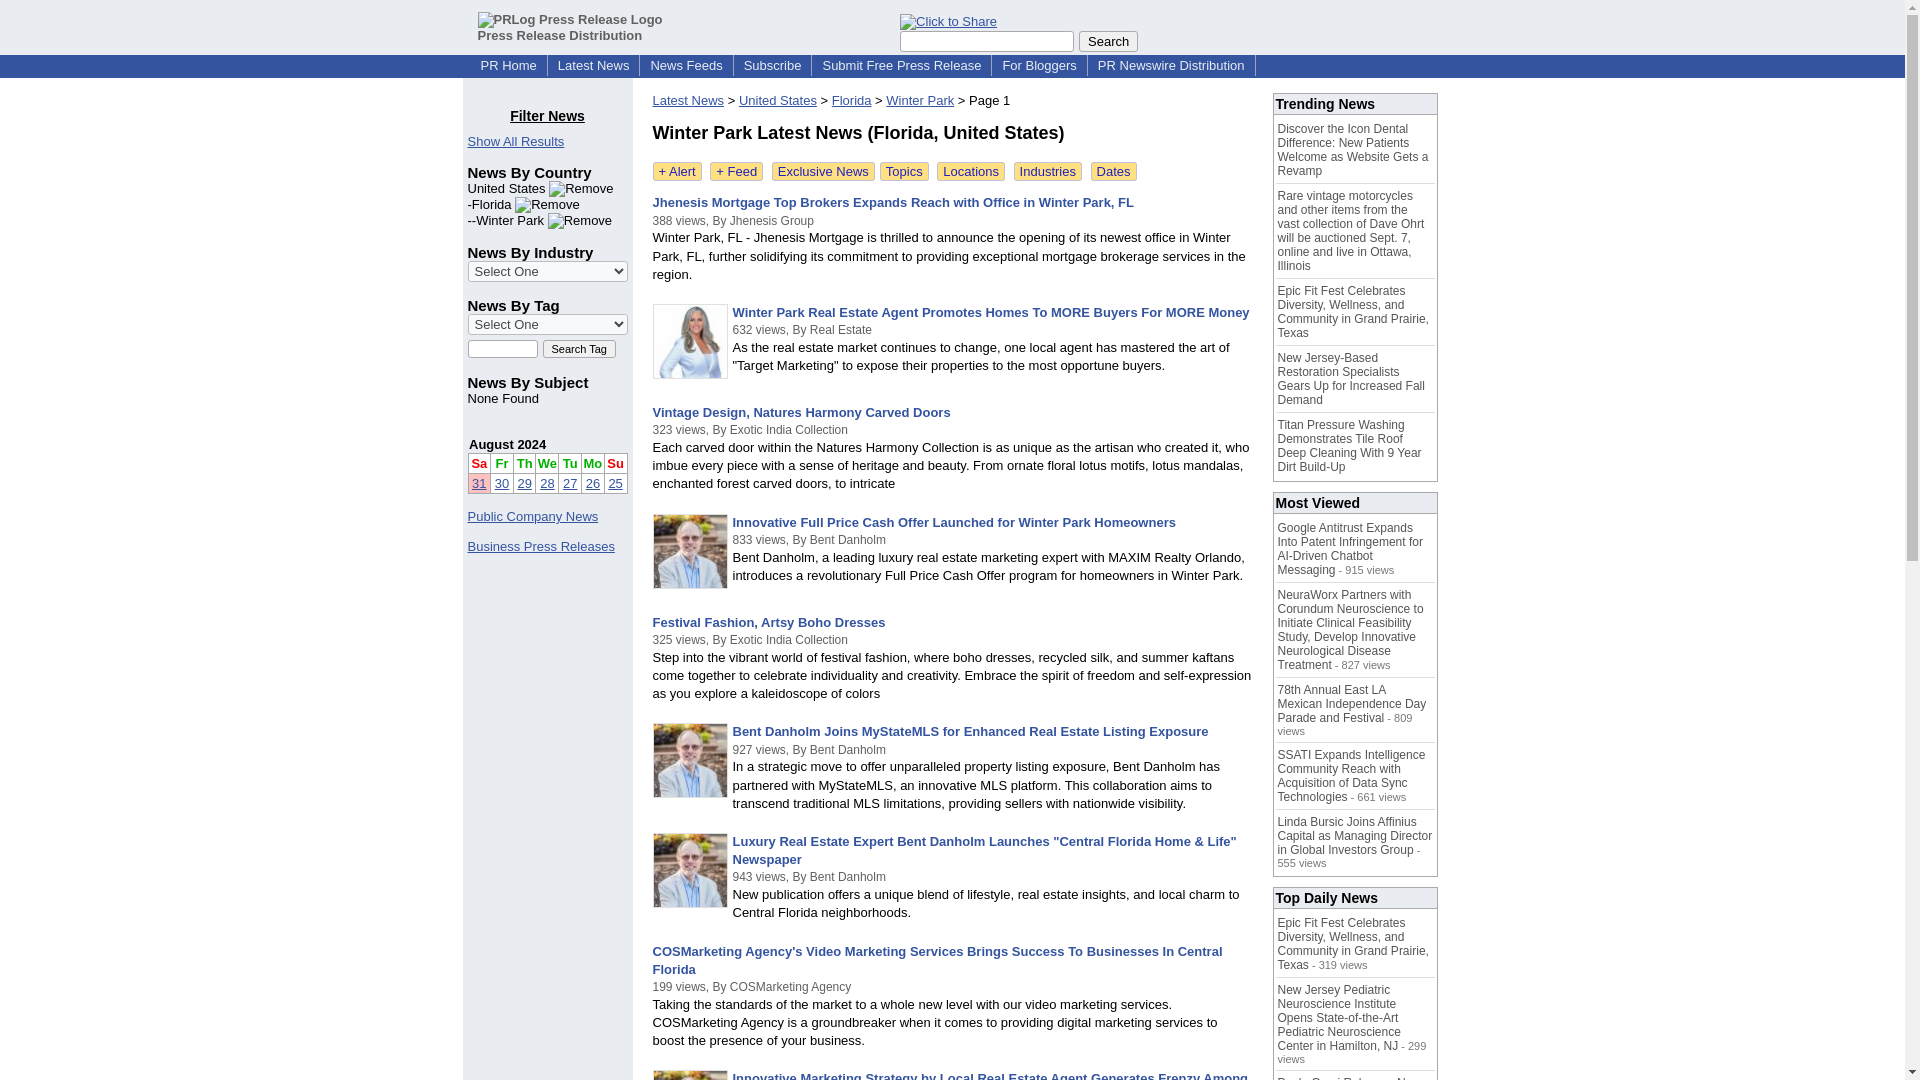  Describe the element at coordinates (516, 141) in the screenshot. I see `Click to see the index with all filters cleared` at that location.